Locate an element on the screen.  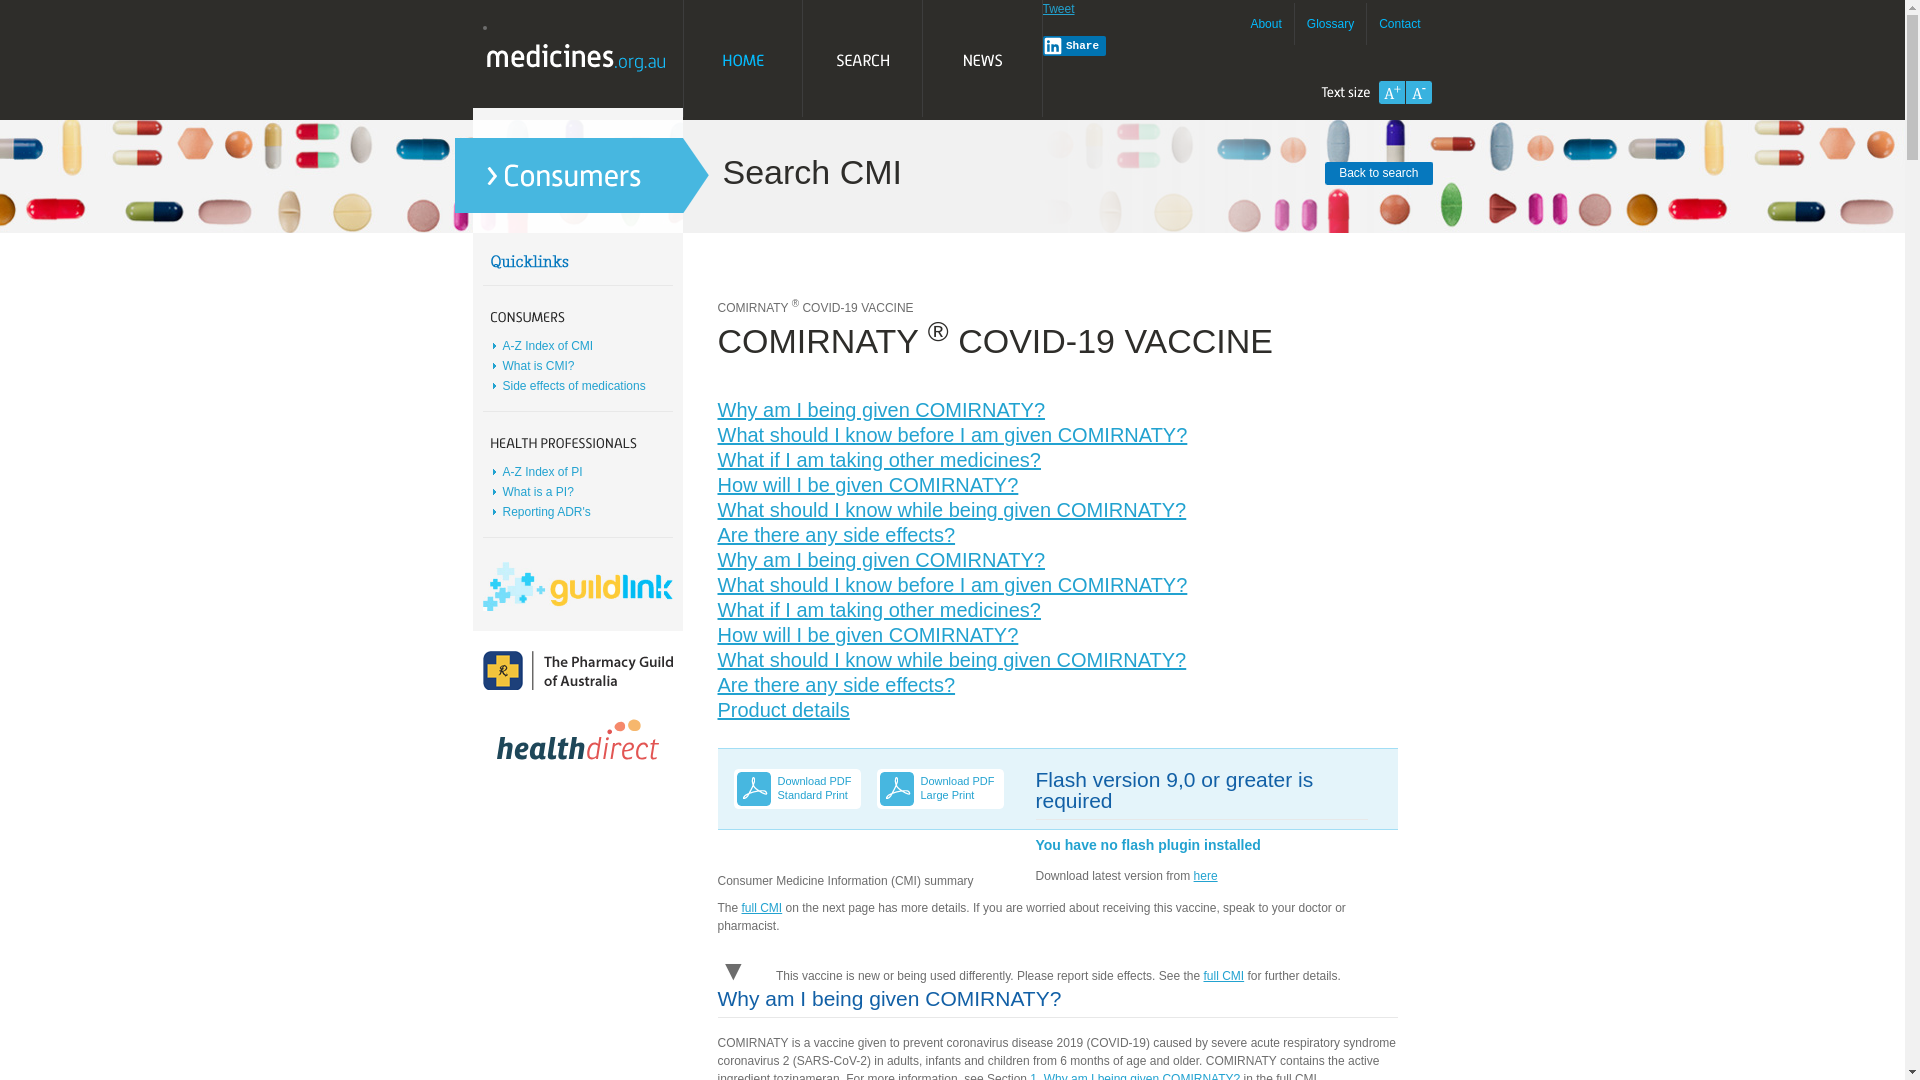
Increase is located at coordinates (1391, 92).